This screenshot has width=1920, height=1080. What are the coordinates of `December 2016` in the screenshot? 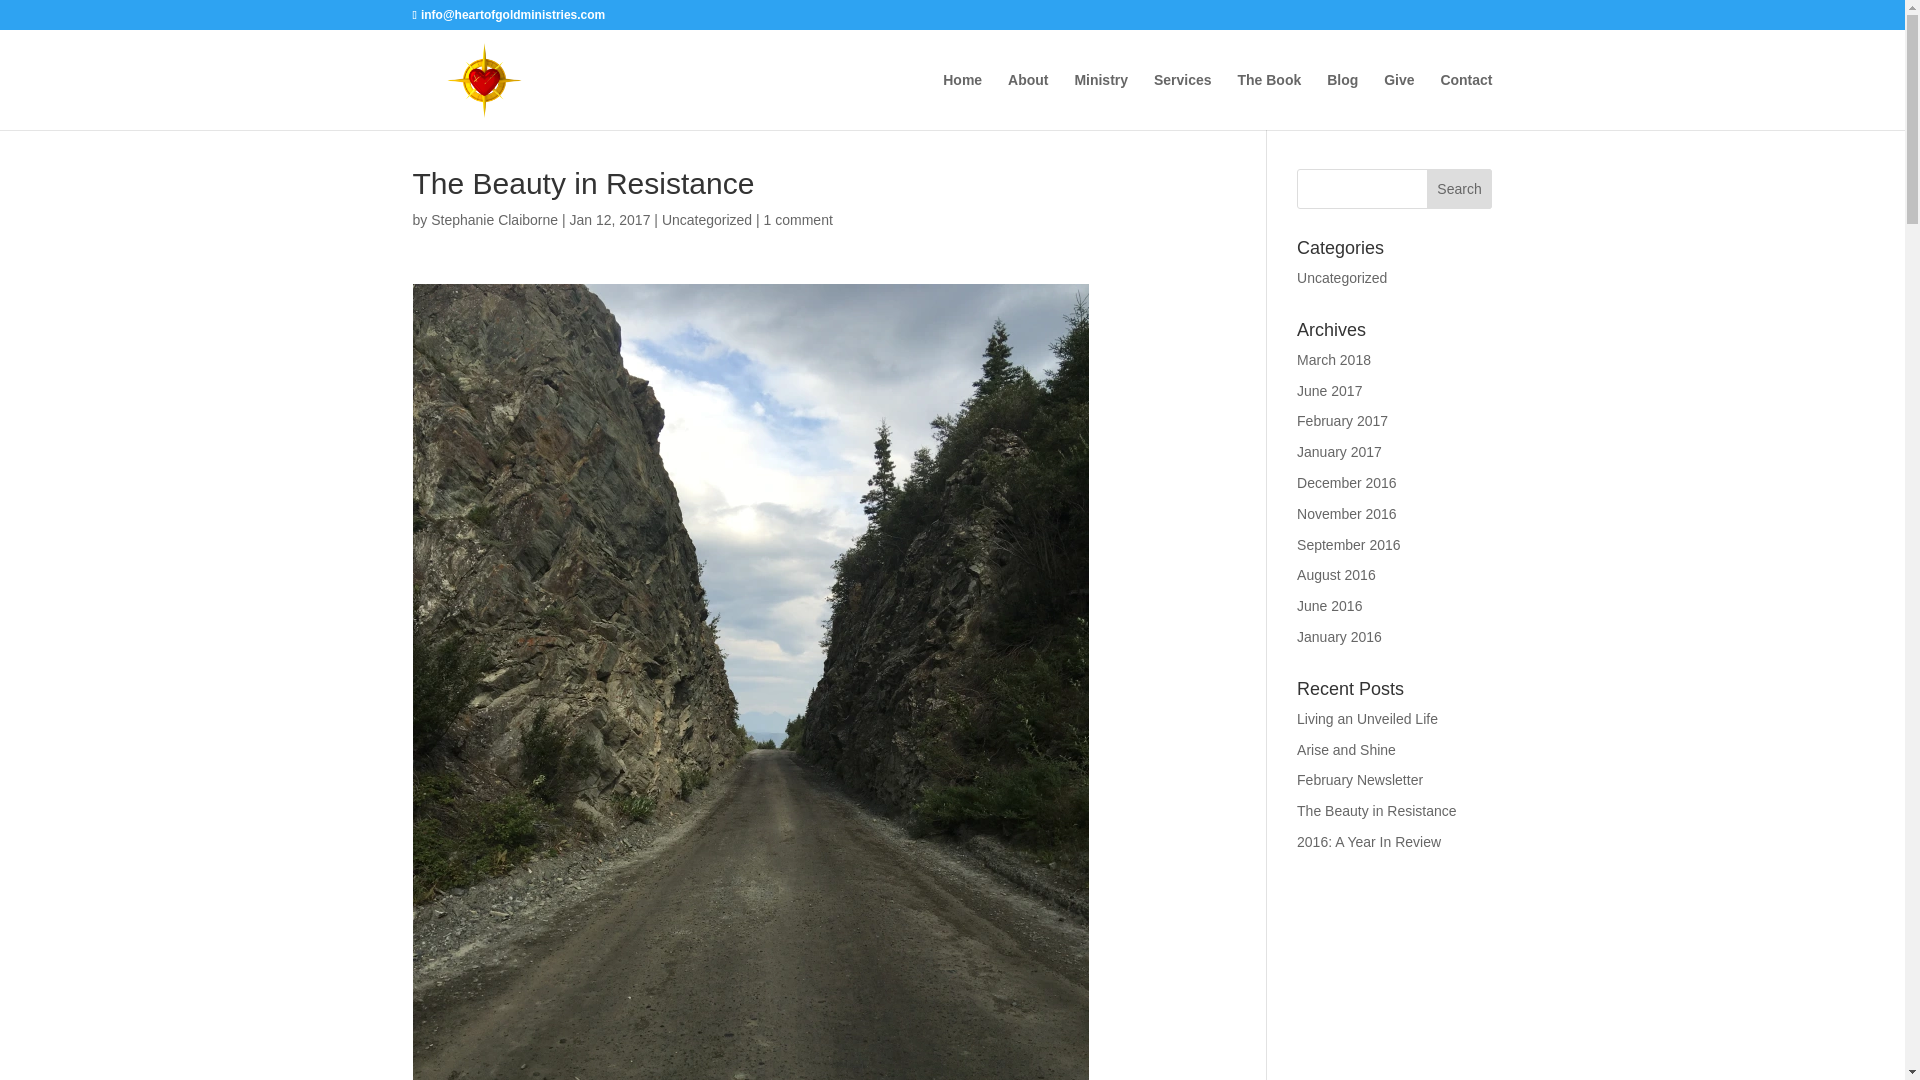 It's located at (1347, 483).